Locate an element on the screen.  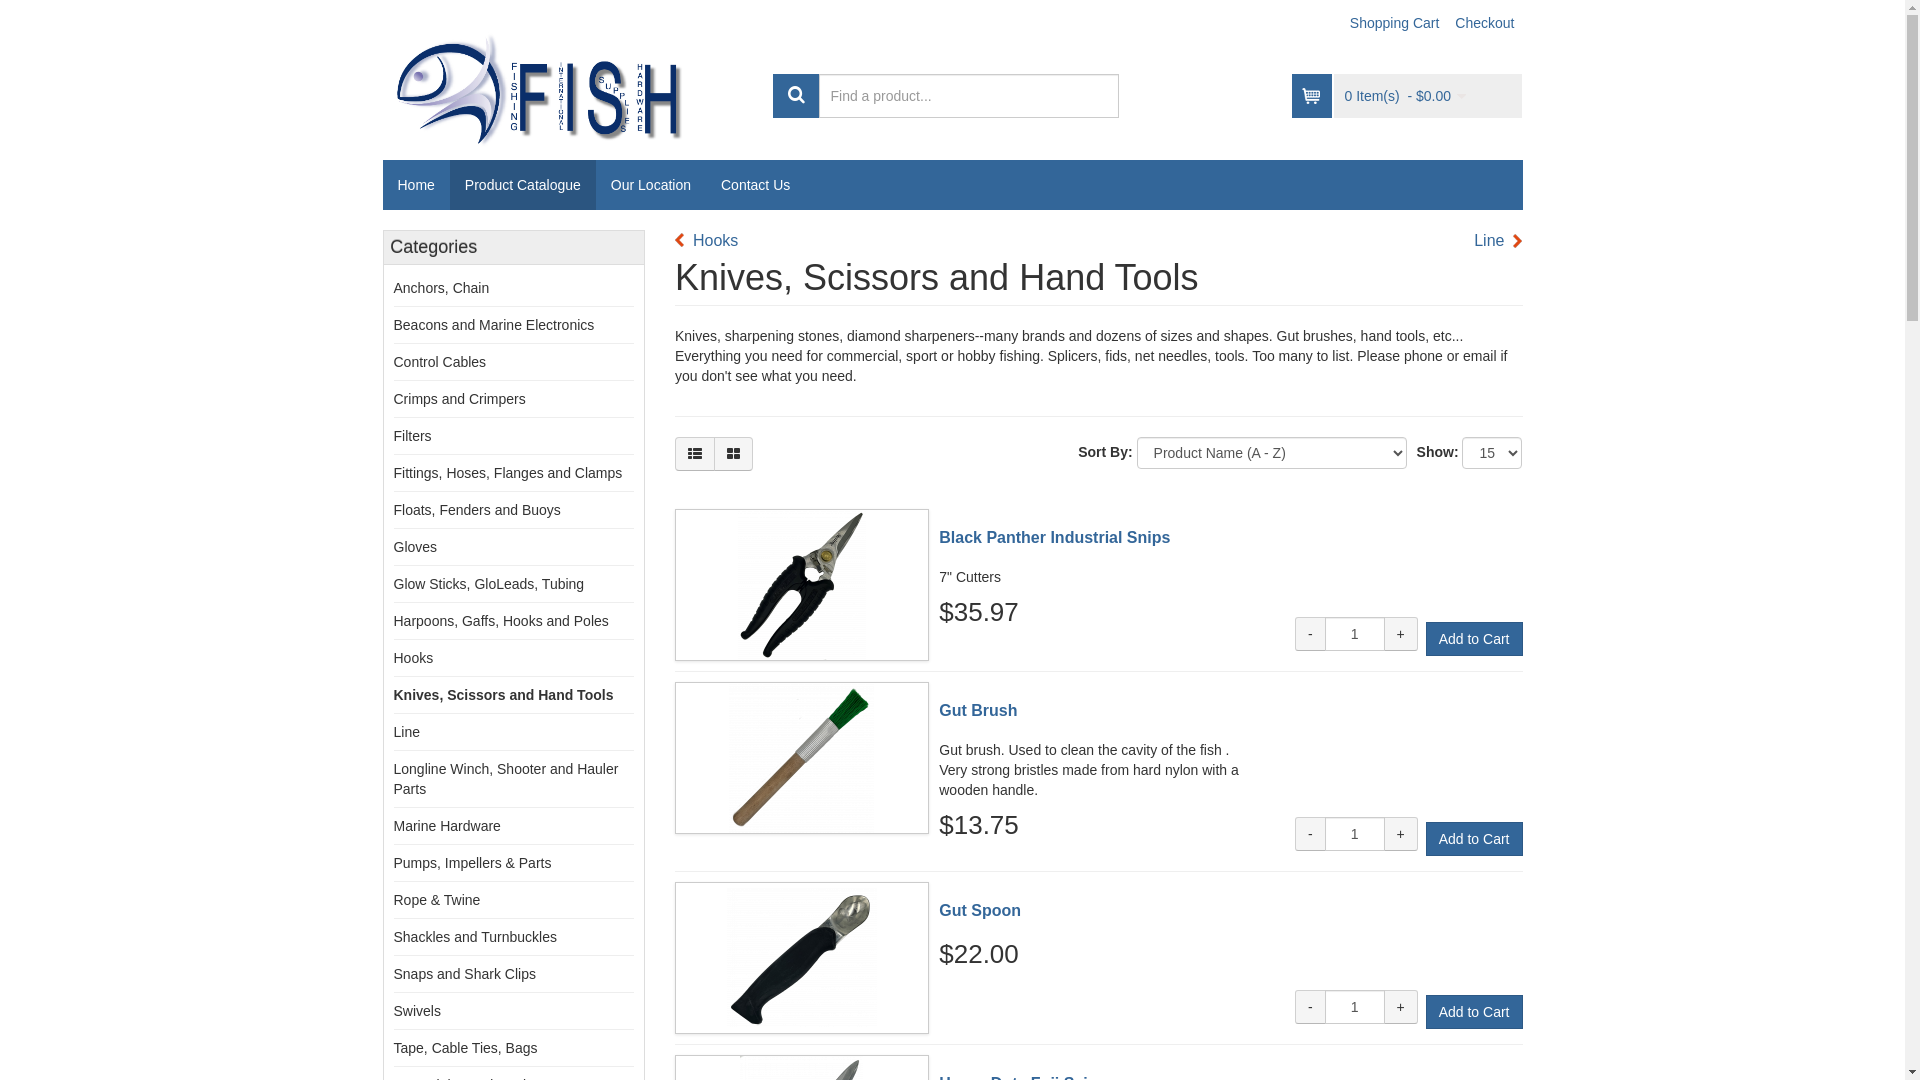
Shopping Cart is located at coordinates (1395, 23).